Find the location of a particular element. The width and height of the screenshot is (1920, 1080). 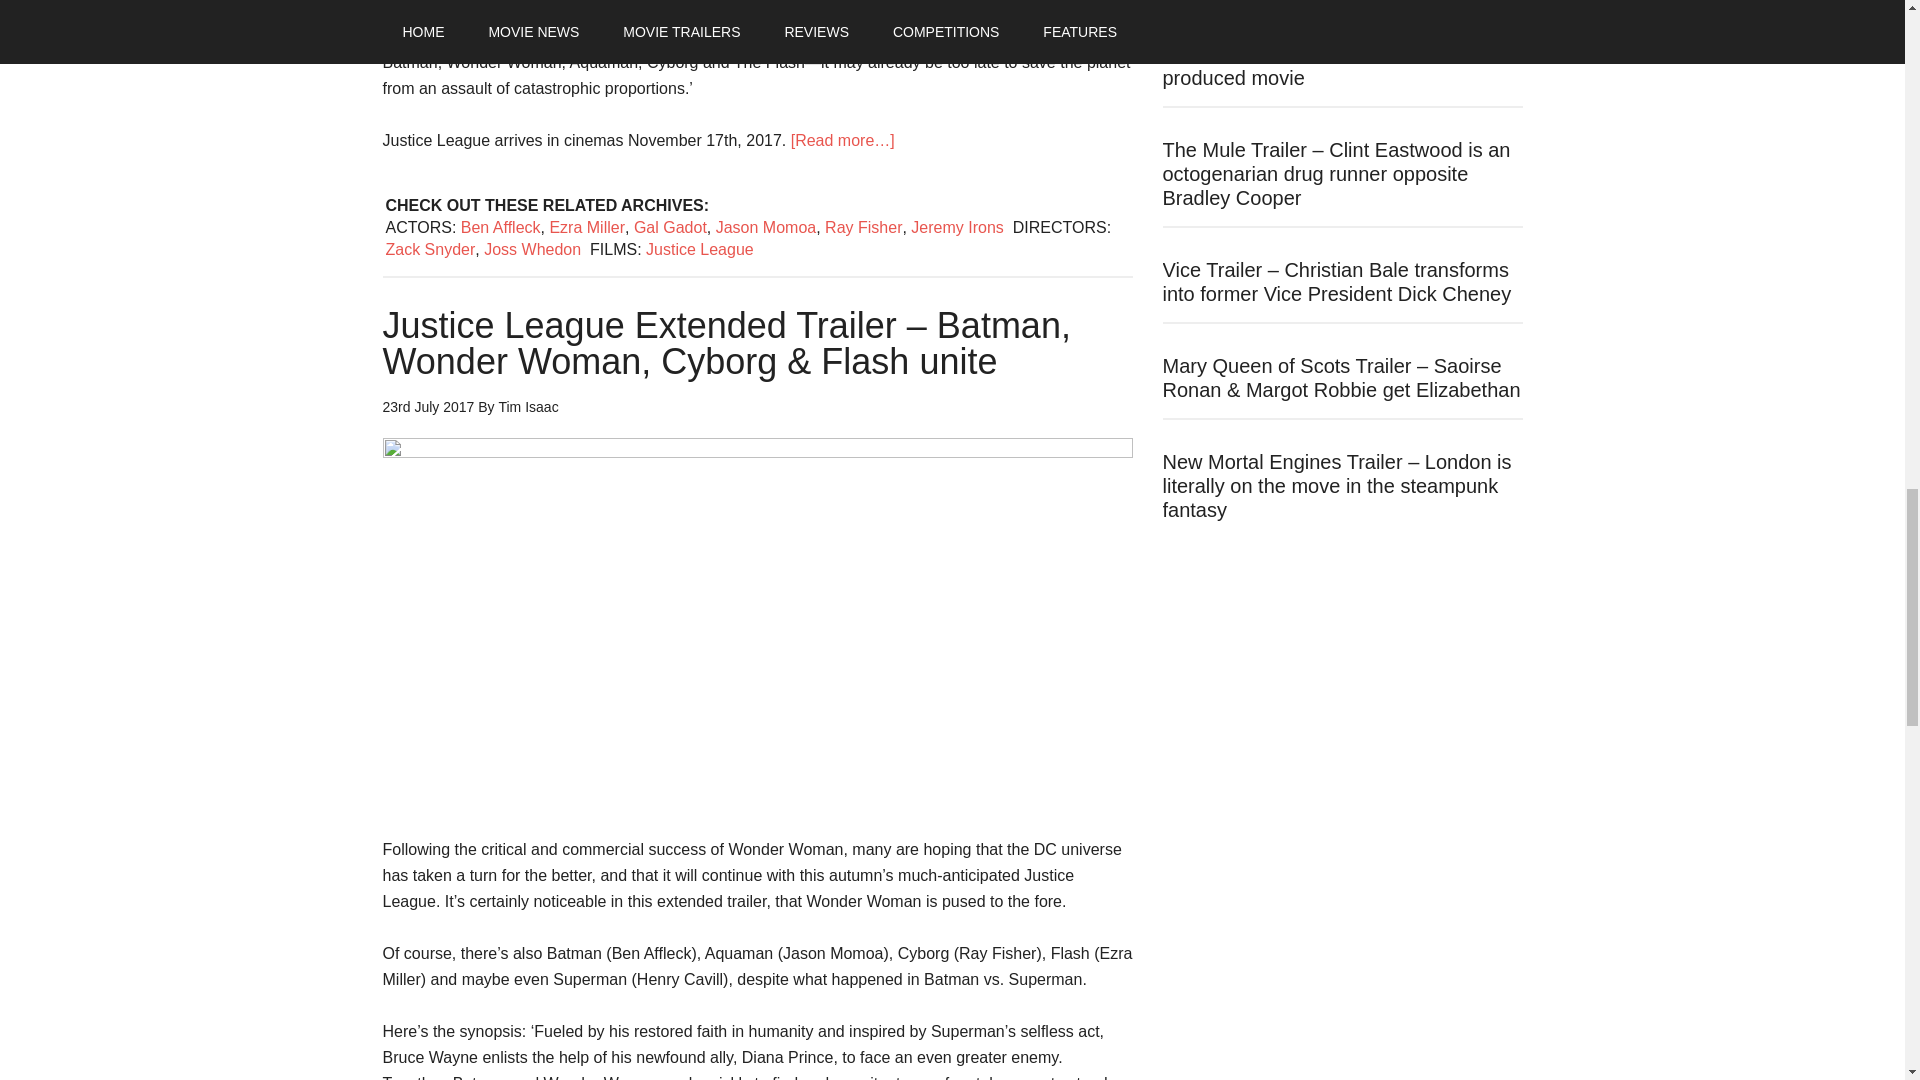

Ray Fisher is located at coordinates (864, 226).